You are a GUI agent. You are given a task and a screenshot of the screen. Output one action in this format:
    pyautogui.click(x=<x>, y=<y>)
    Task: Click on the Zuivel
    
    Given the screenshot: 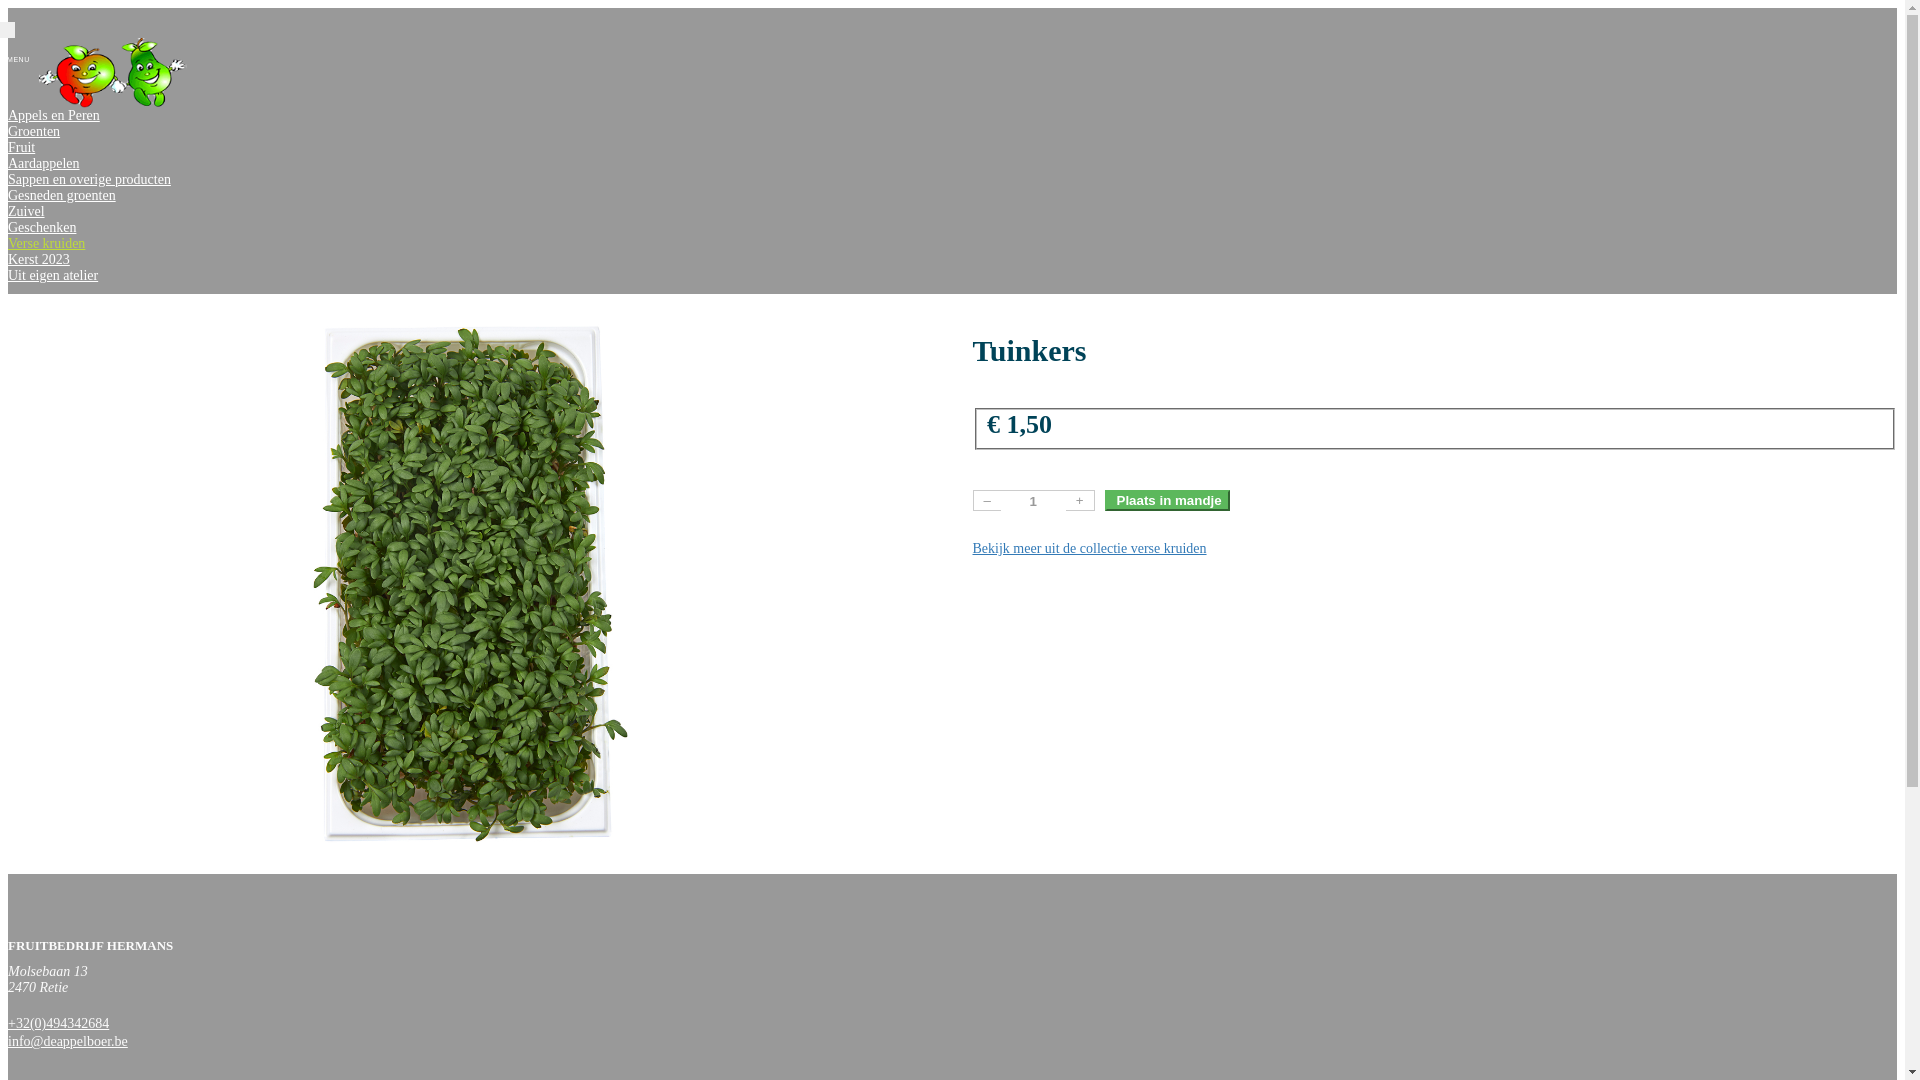 What is the action you would take?
    pyautogui.click(x=26, y=212)
    